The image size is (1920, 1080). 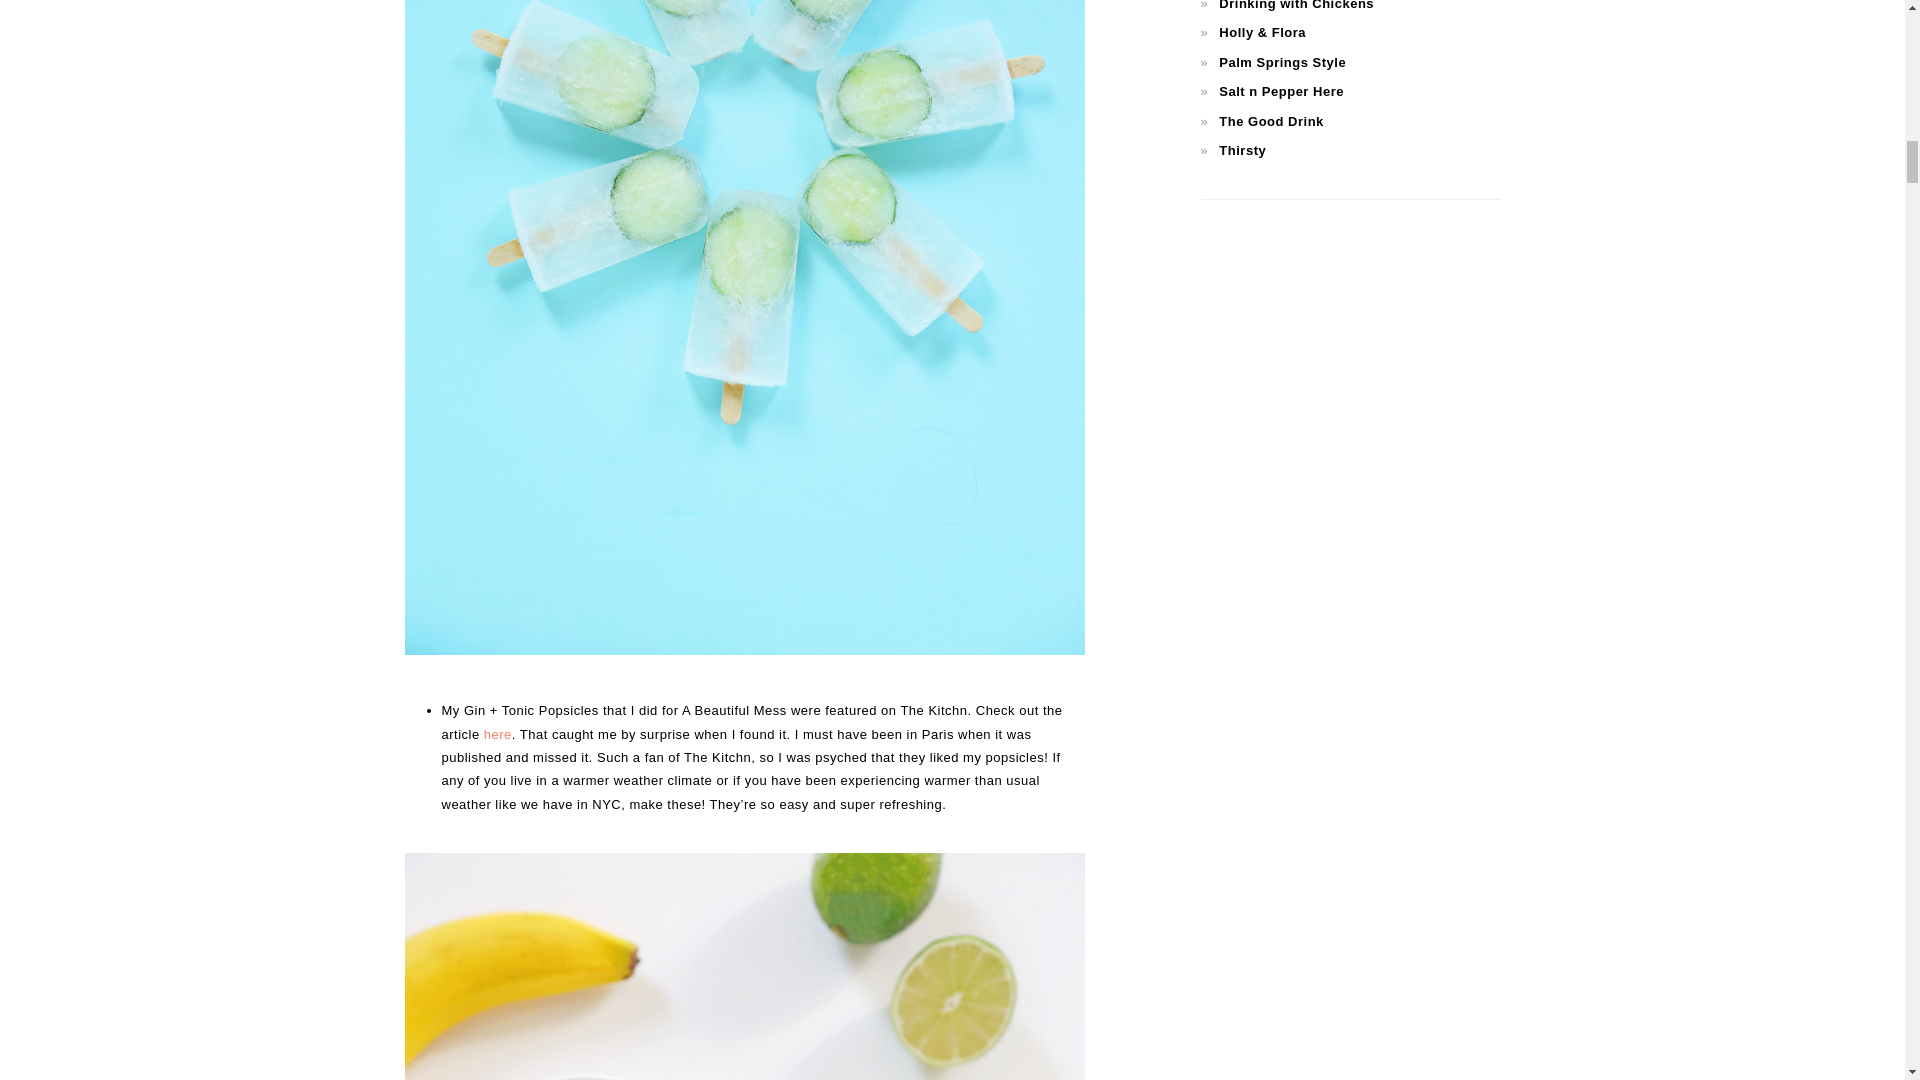 What do you see at coordinates (498, 734) in the screenshot?
I see `here` at bounding box center [498, 734].